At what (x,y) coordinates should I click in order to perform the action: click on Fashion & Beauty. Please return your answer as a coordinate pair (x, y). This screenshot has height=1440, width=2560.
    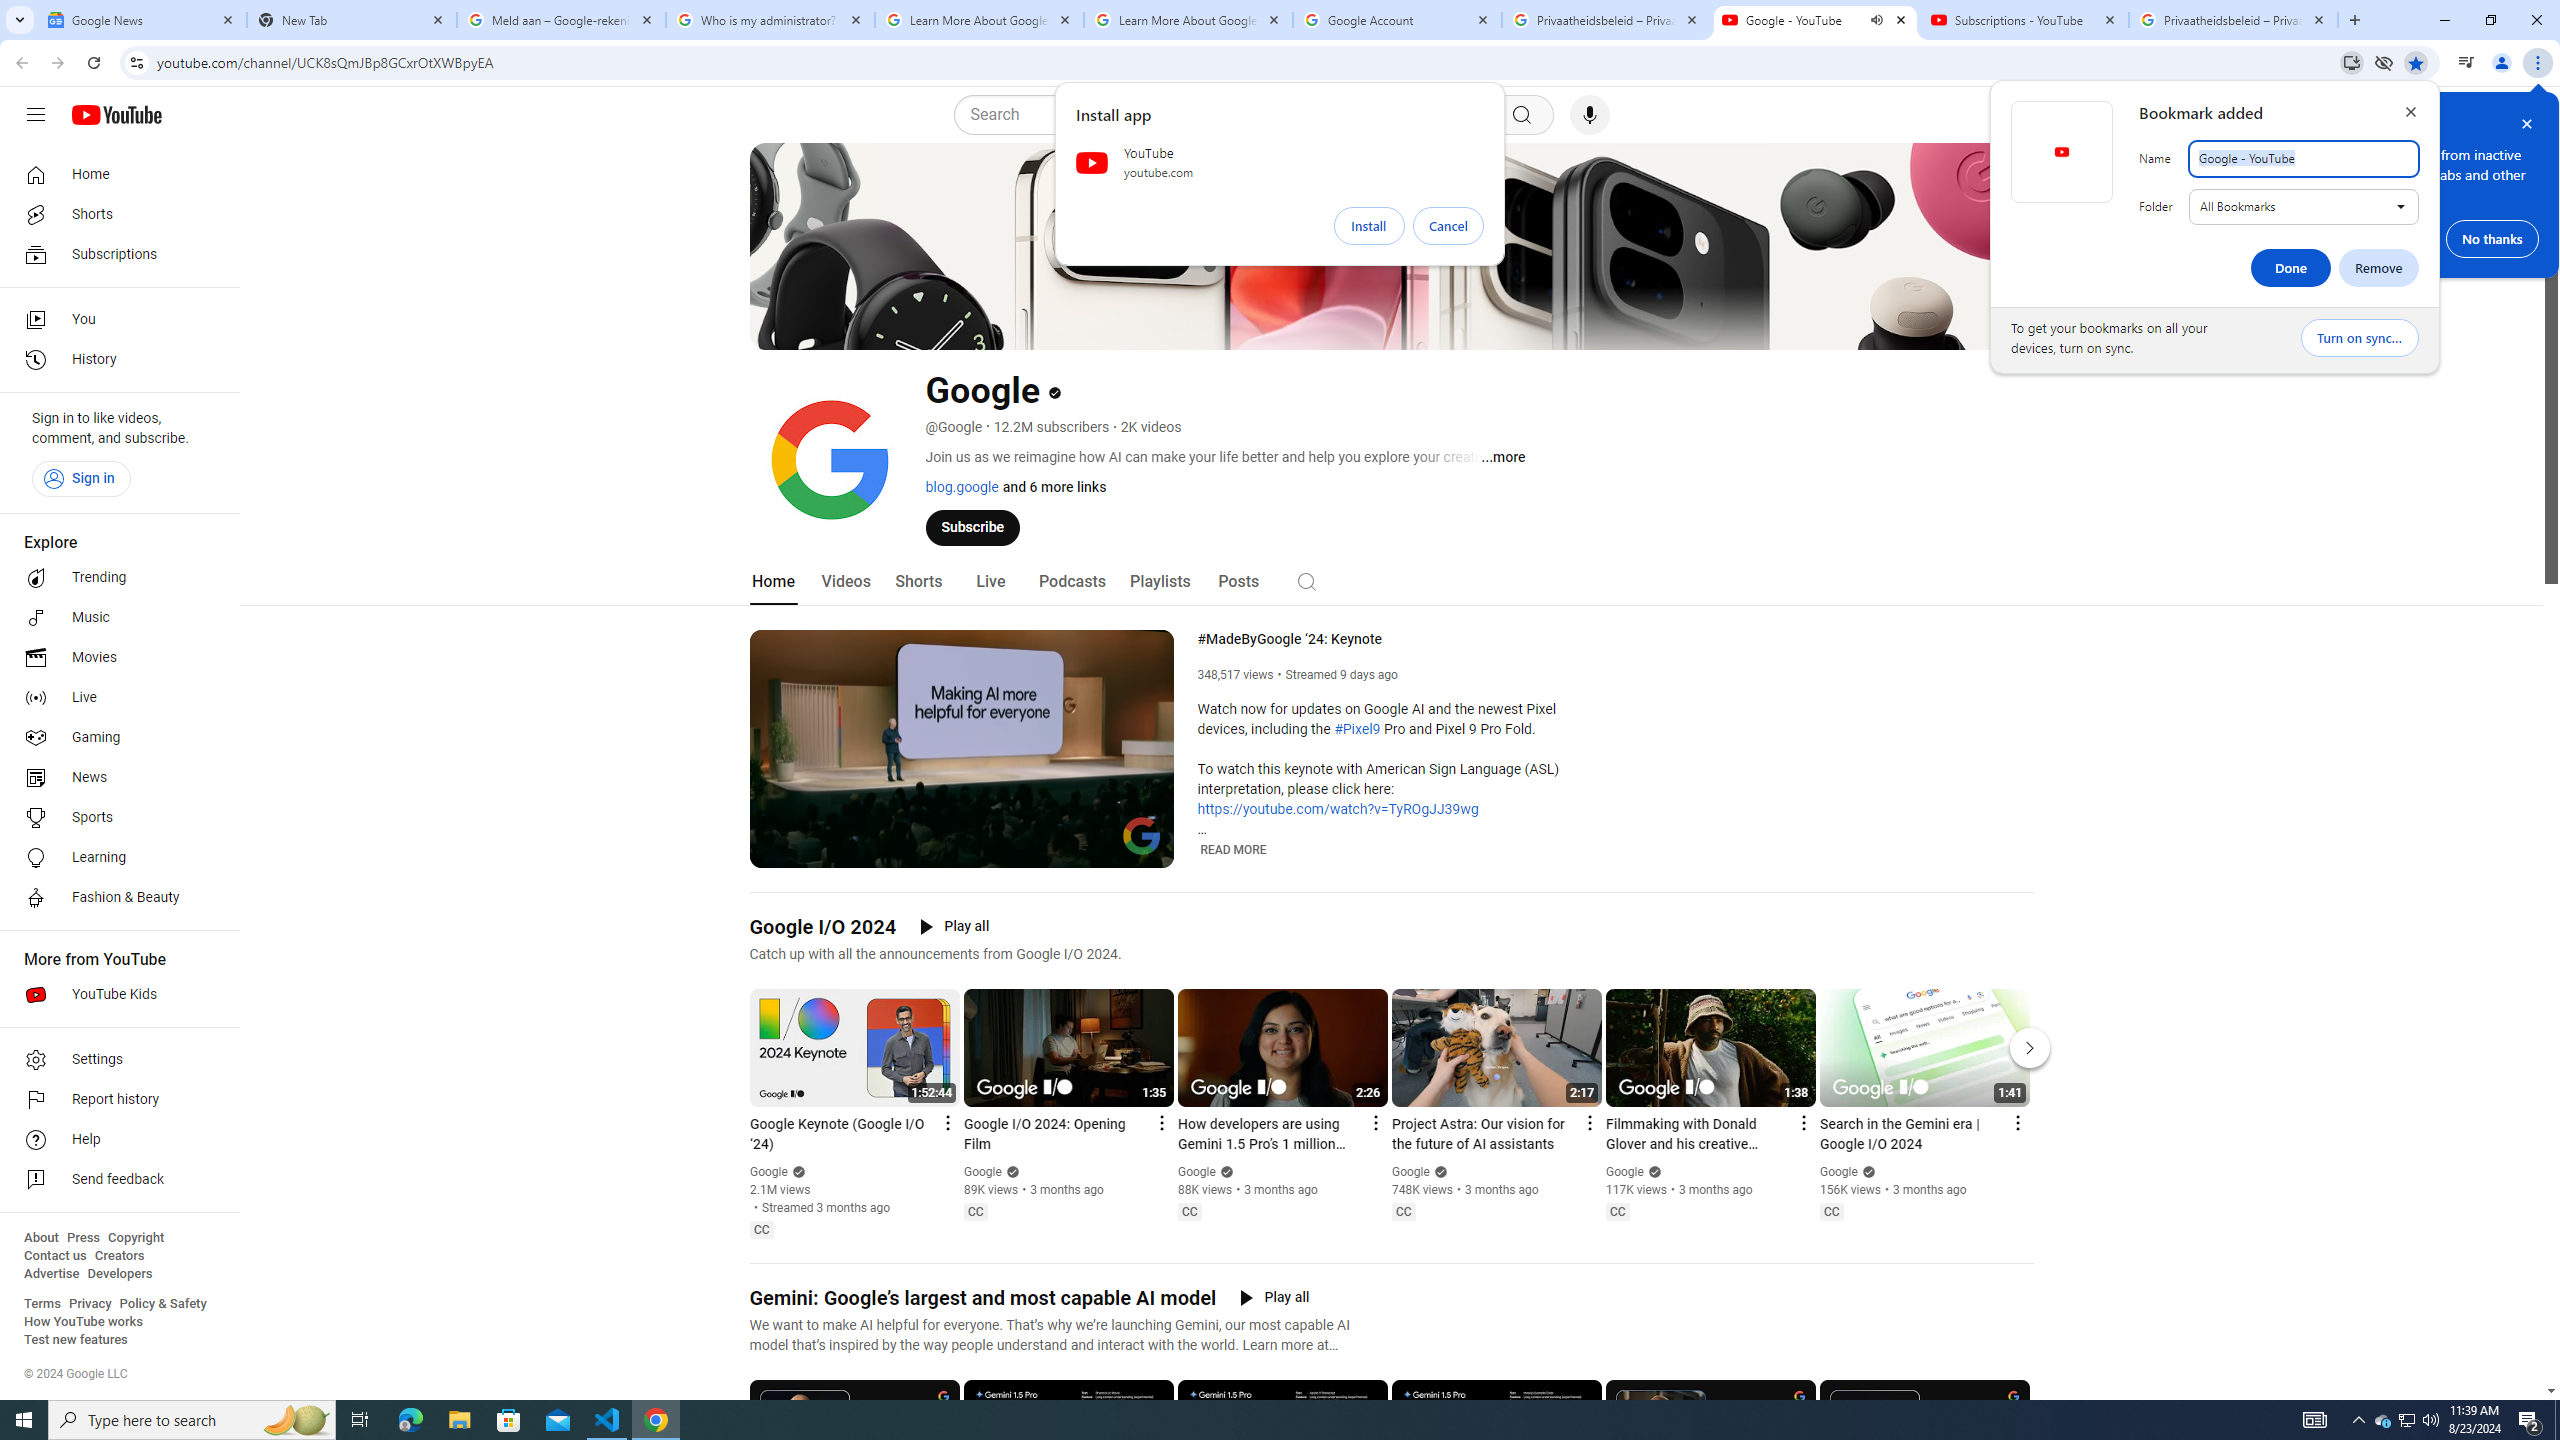
    Looking at the image, I should click on (114, 898).